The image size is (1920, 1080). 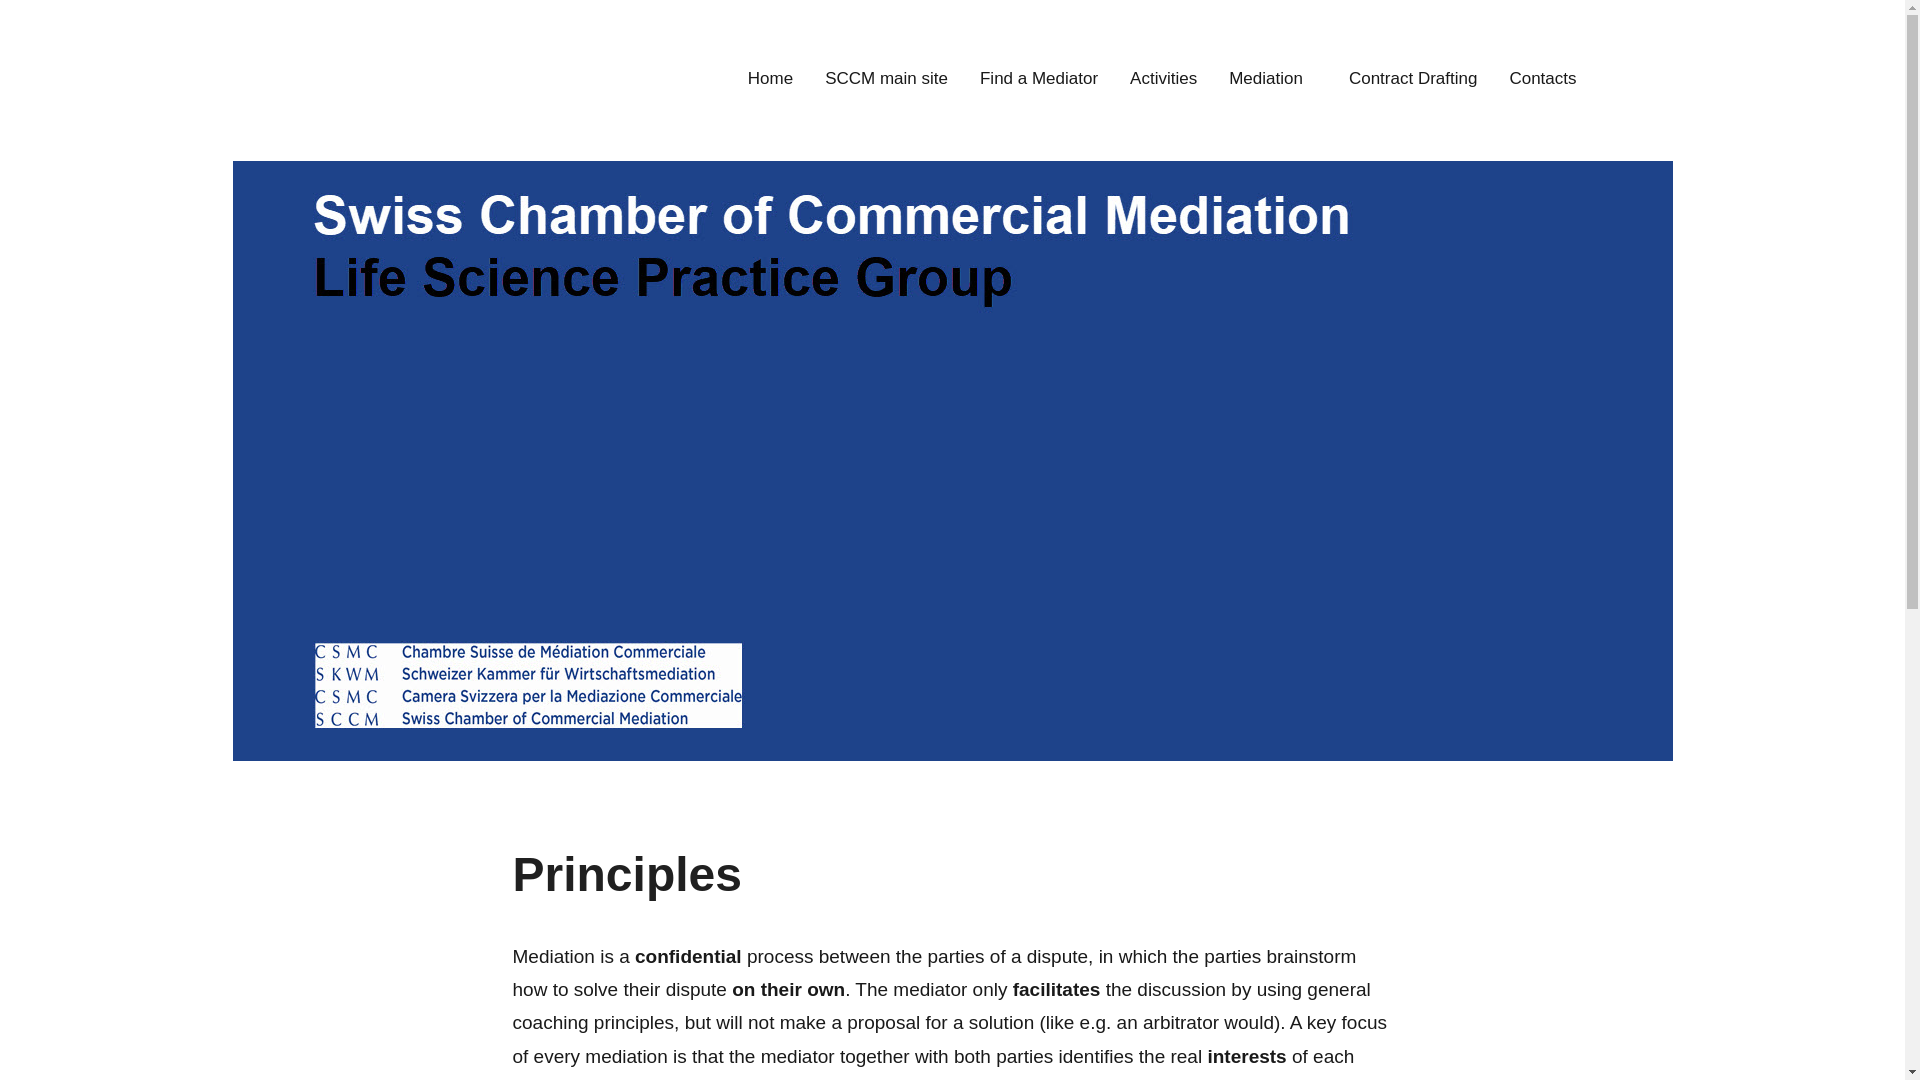 I want to click on Contacts, so click(x=1542, y=80).